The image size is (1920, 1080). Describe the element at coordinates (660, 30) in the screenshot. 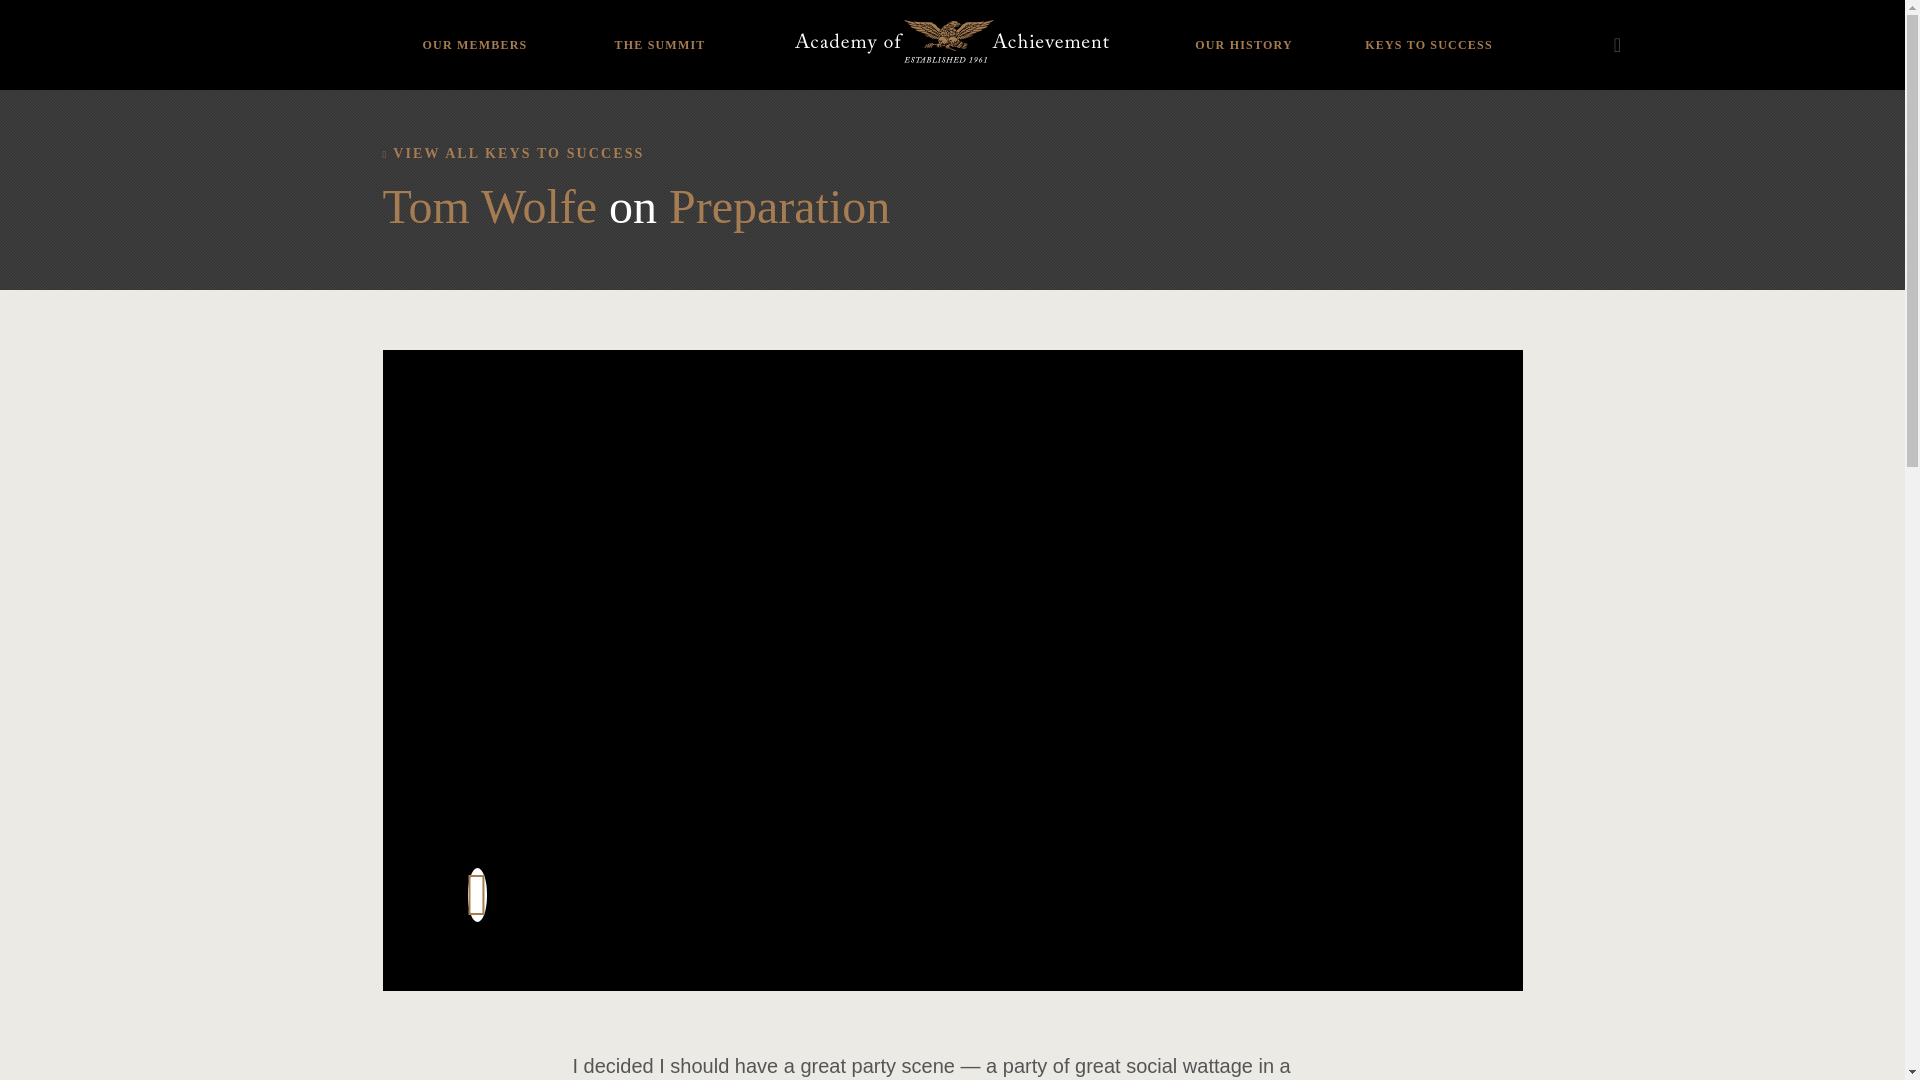

I see `THE SUMMIT` at that location.